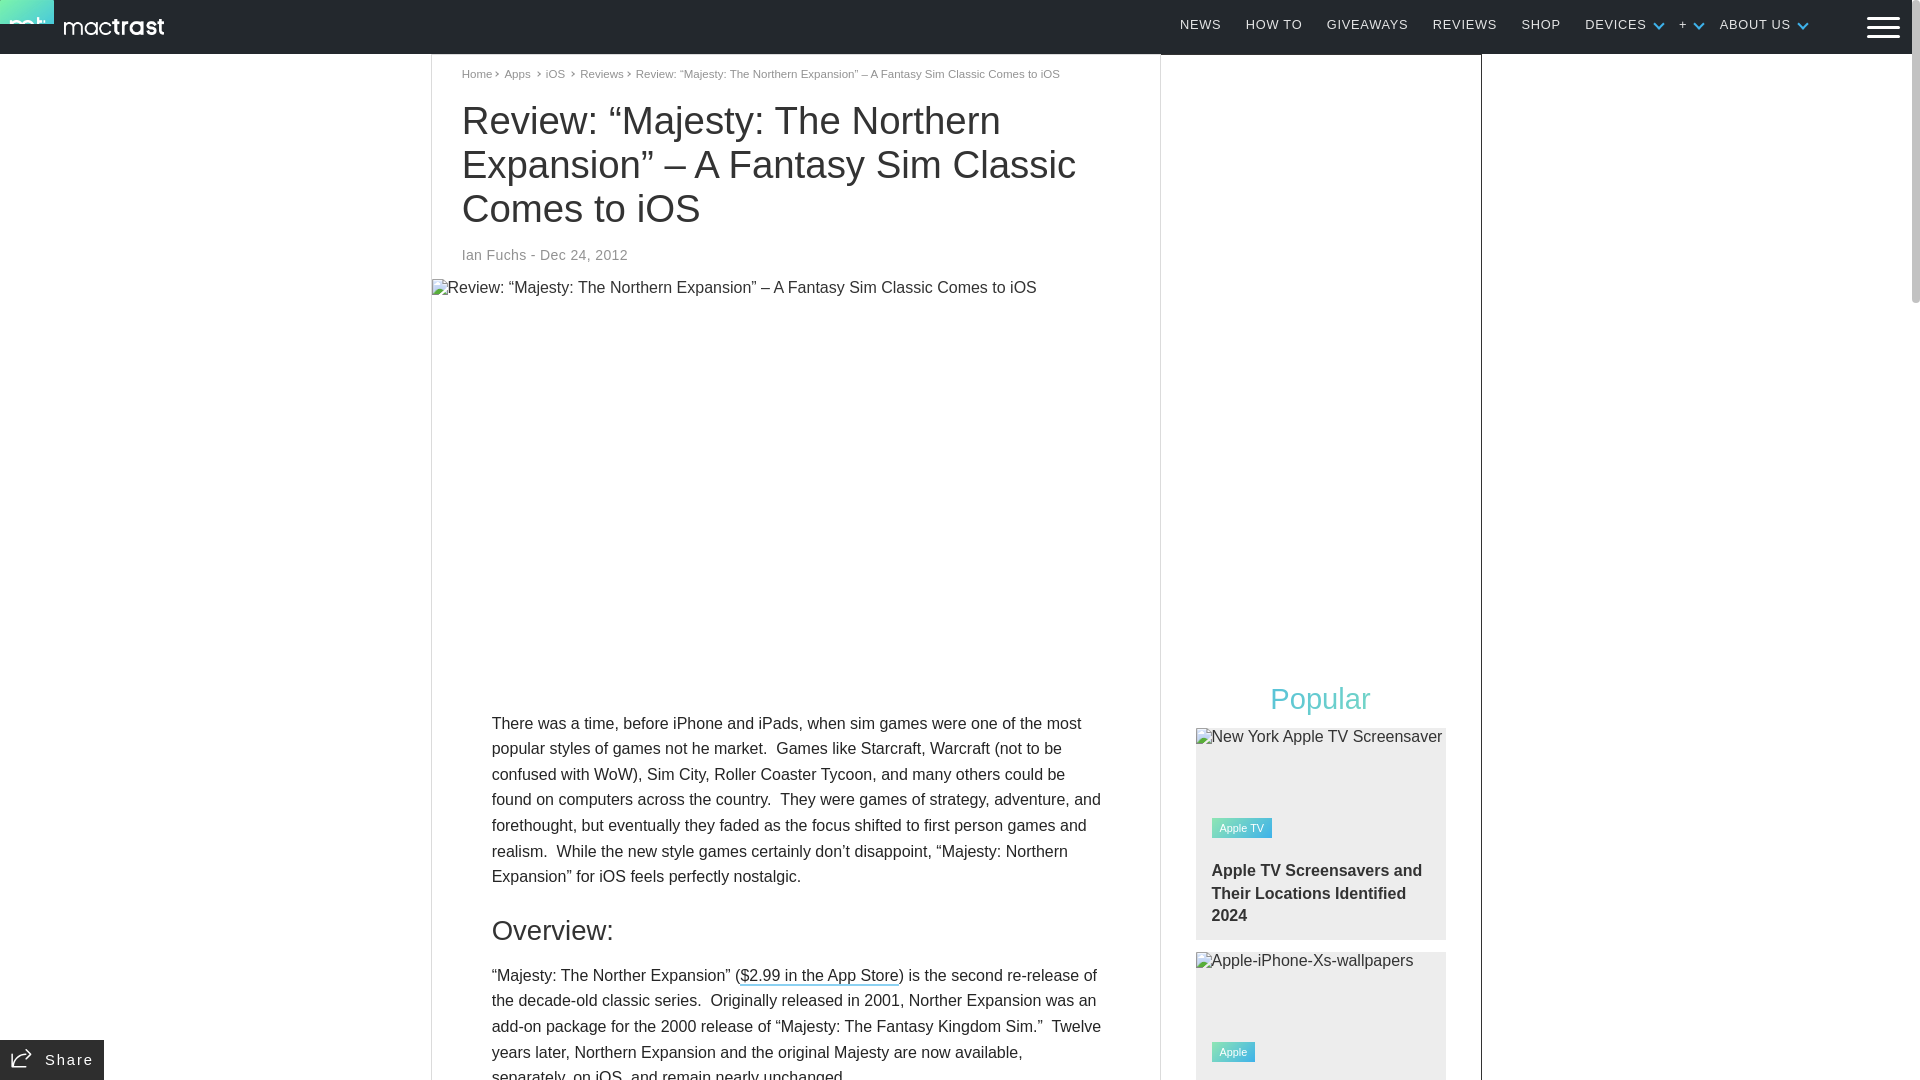  Describe the element at coordinates (1200, 24) in the screenshot. I see `NEWS` at that location.